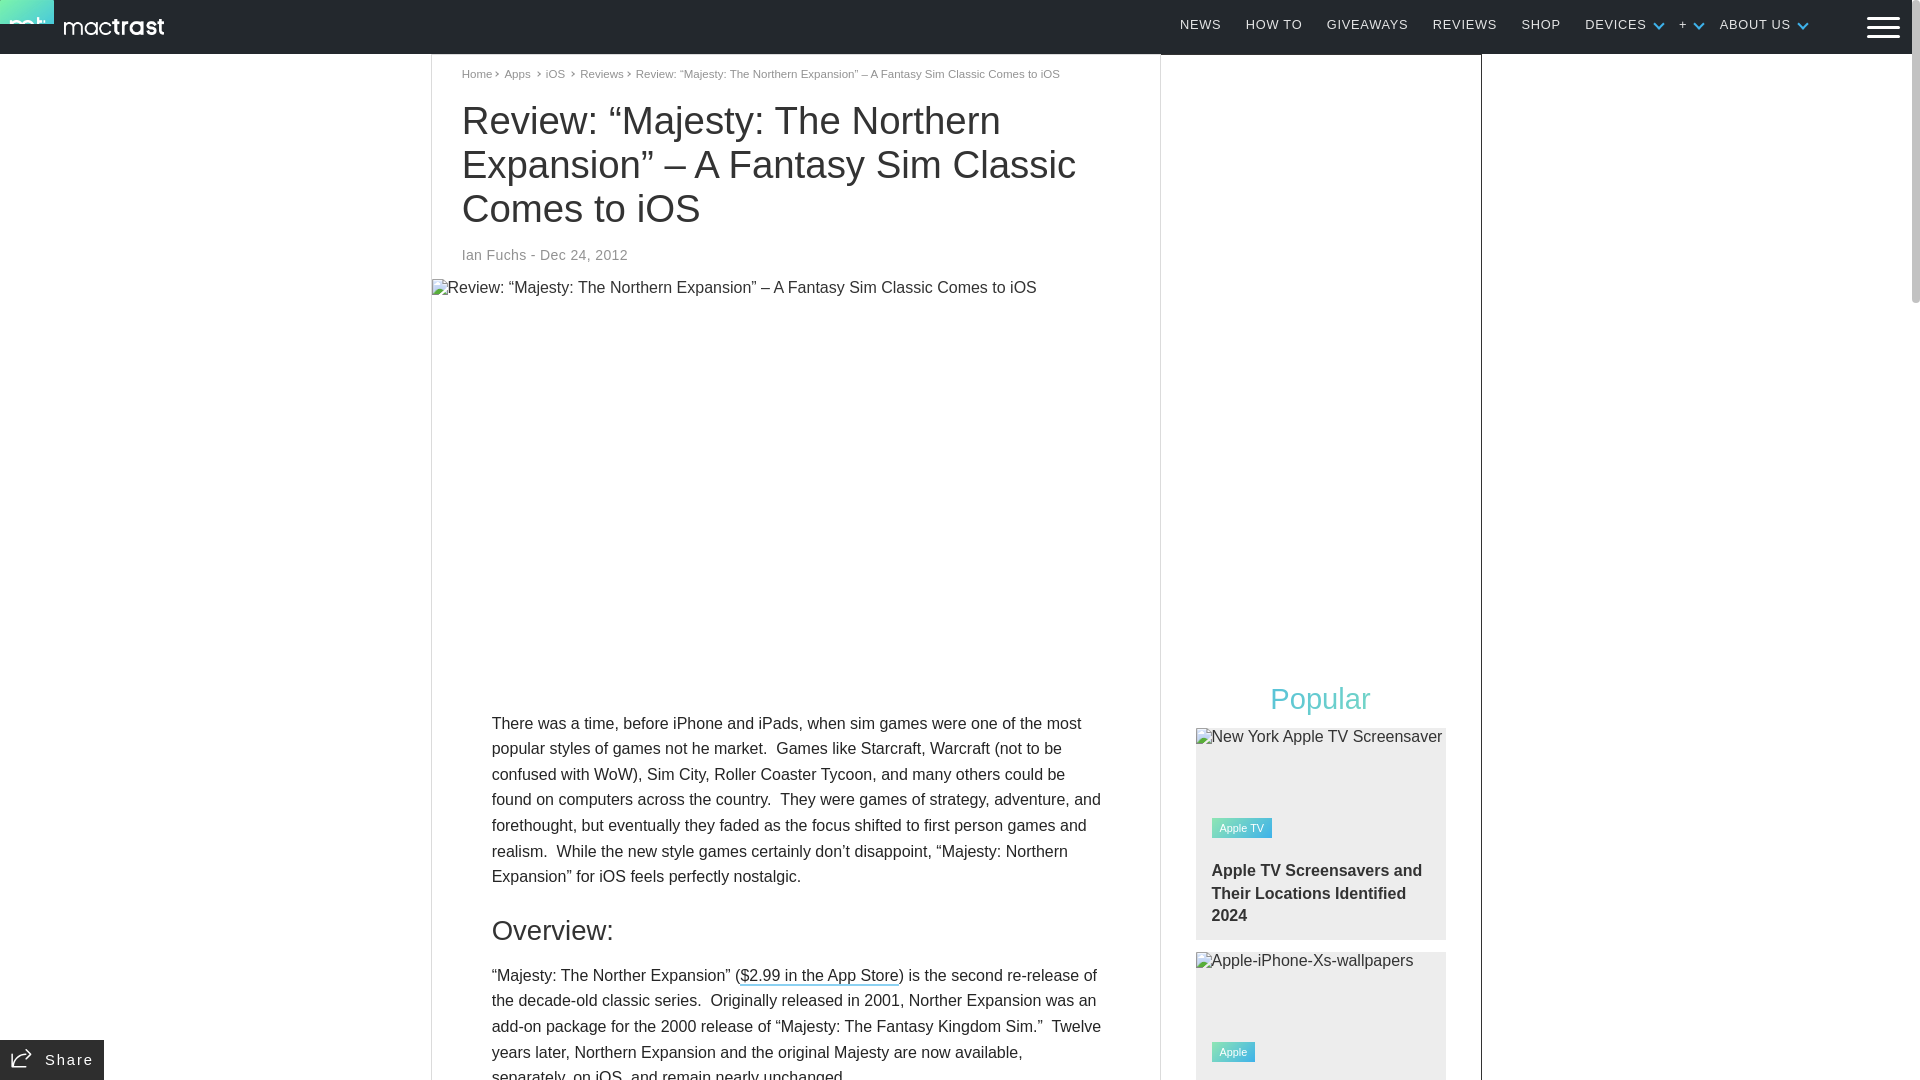  Describe the element at coordinates (1200, 24) in the screenshot. I see `NEWS` at that location.